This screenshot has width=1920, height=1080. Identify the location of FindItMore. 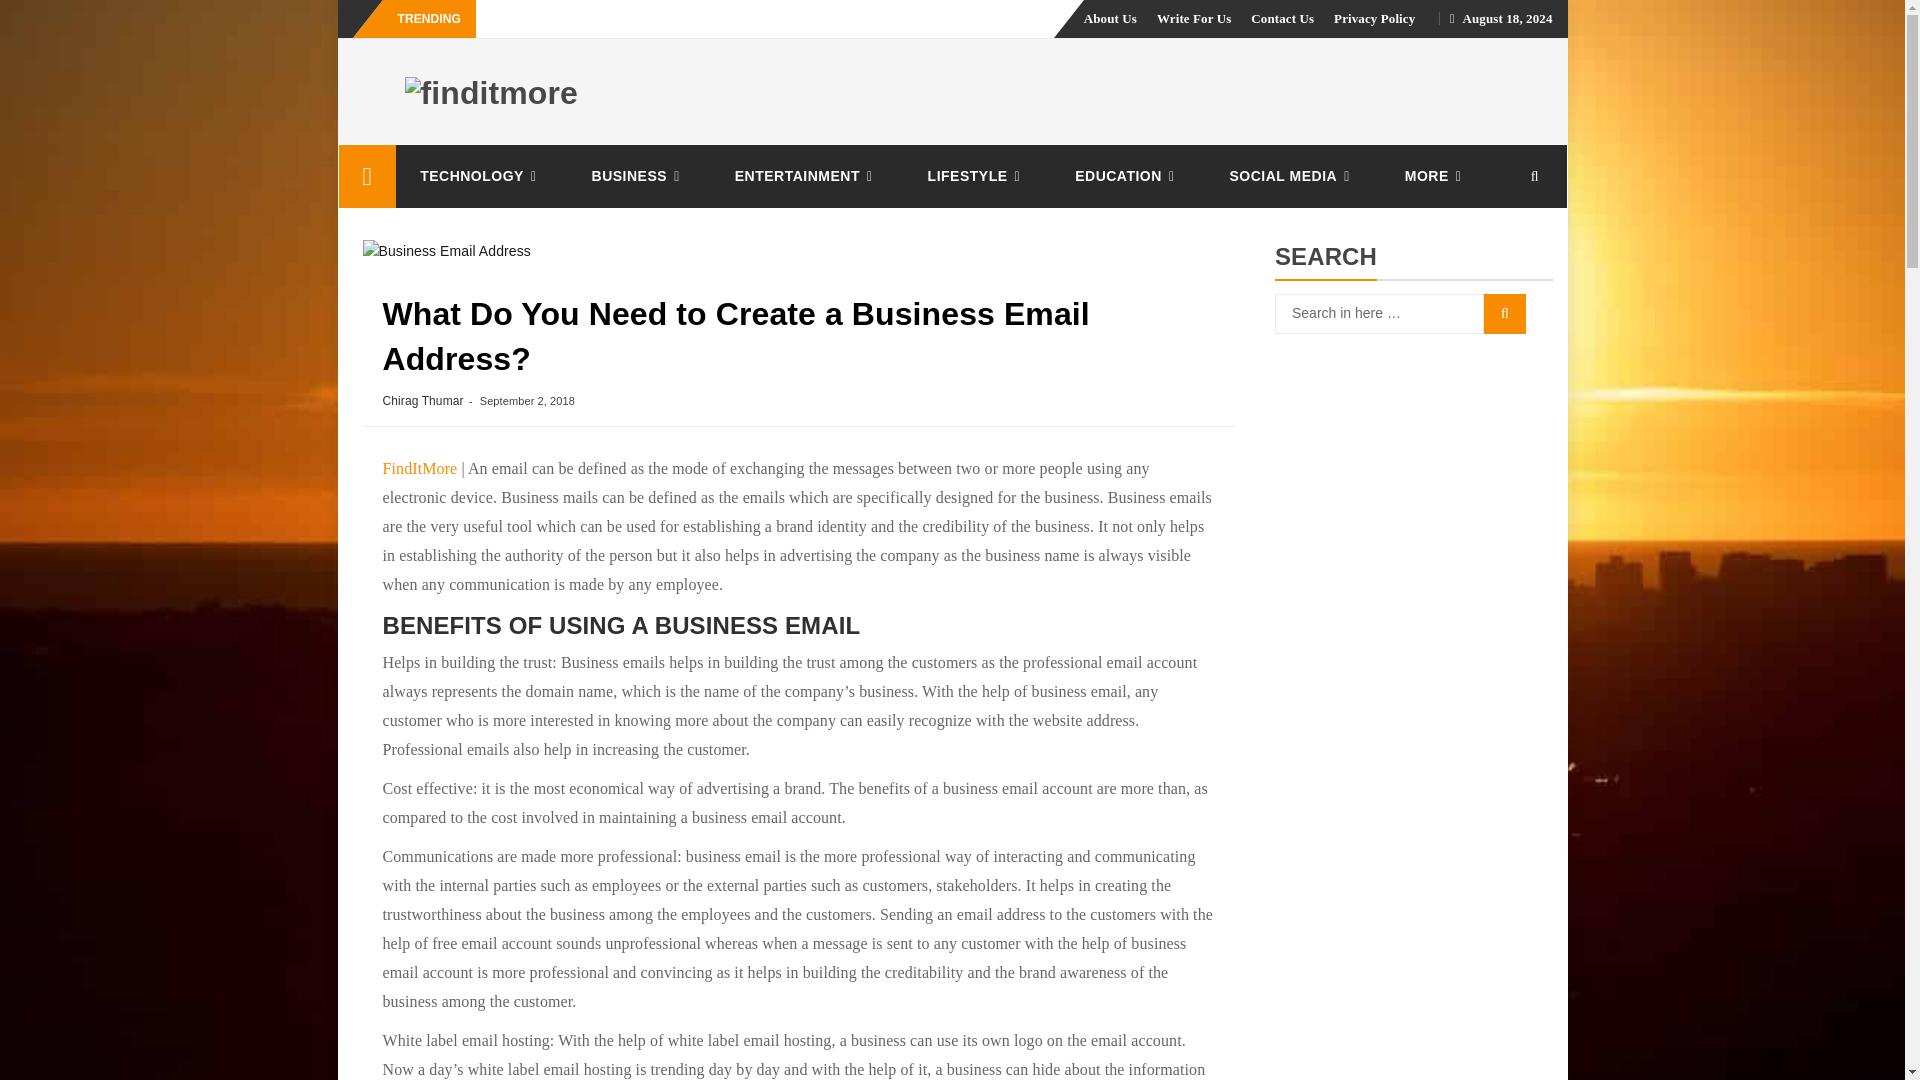
(366, 176).